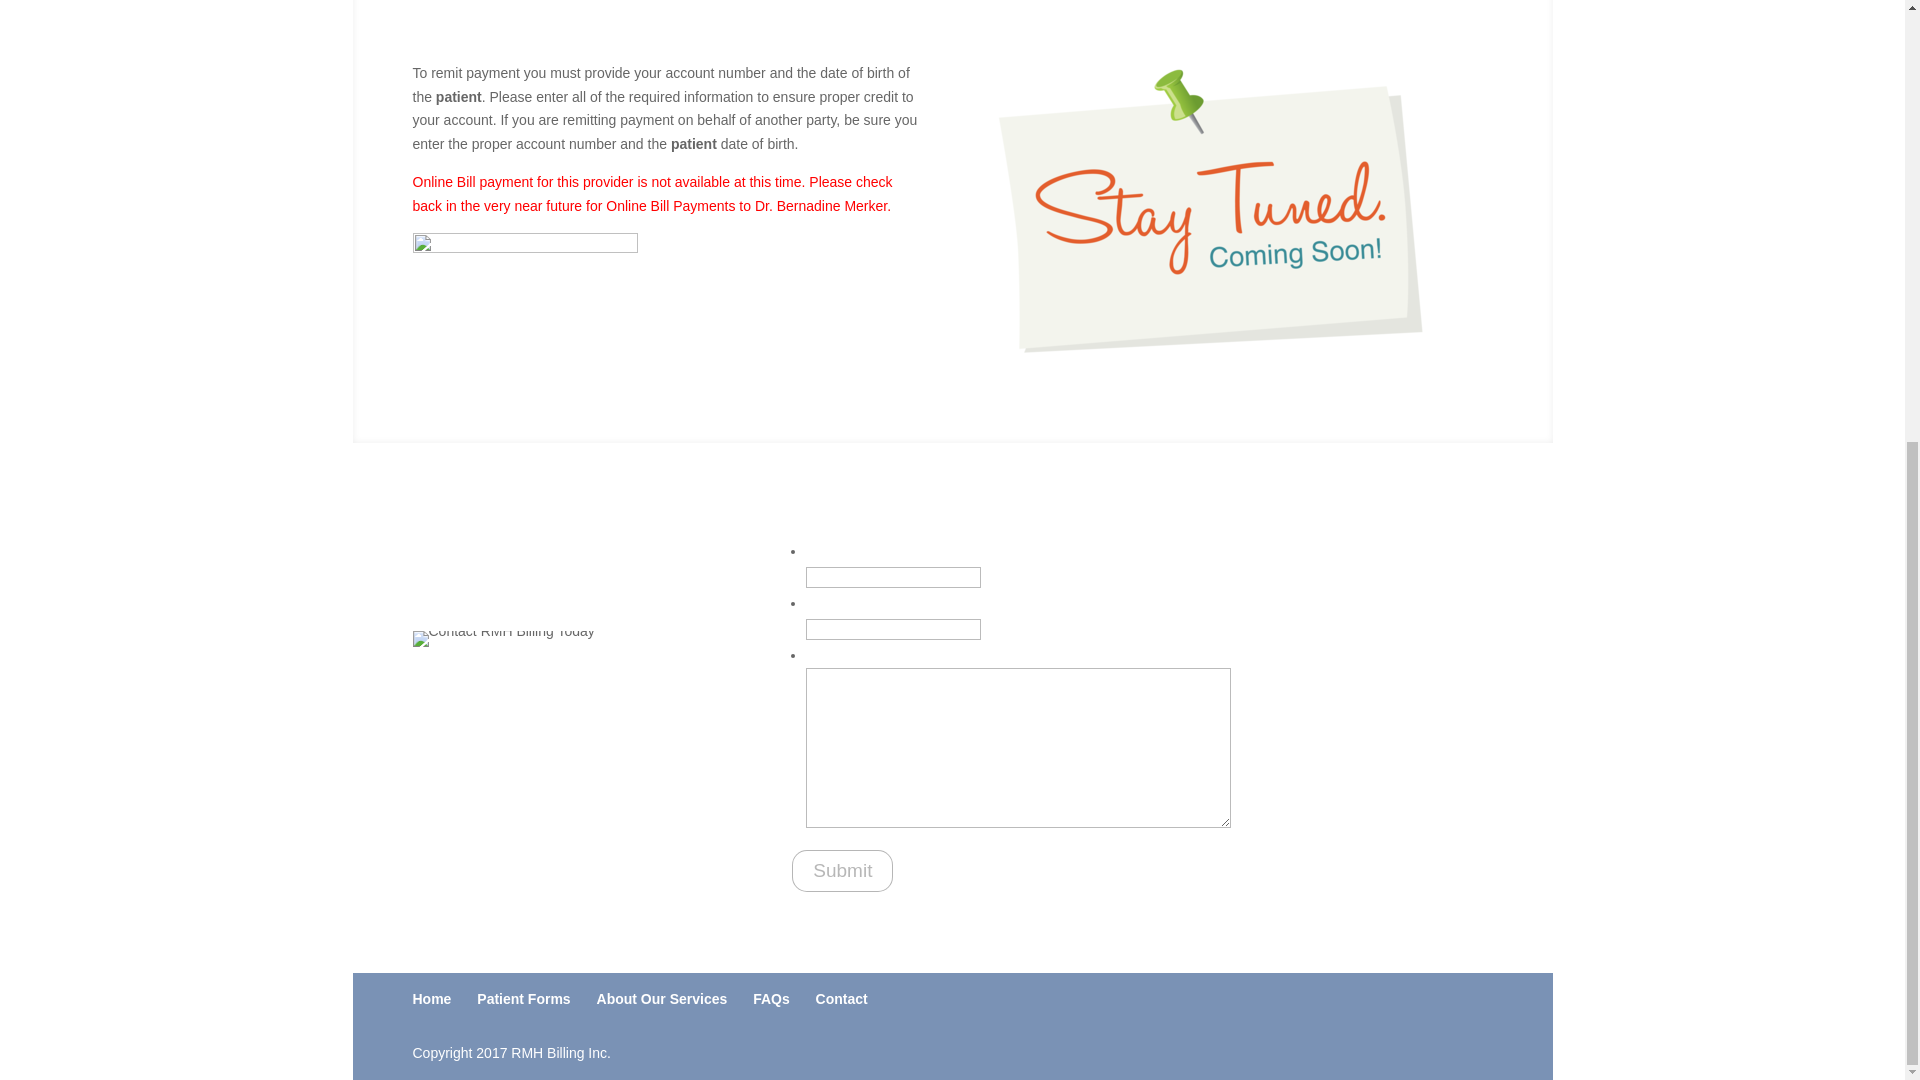 This screenshot has height=1080, width=1920. What do you see at coordinates (432, 998) in the screenshot?
I see `Home` at bounding box center [432, 998].